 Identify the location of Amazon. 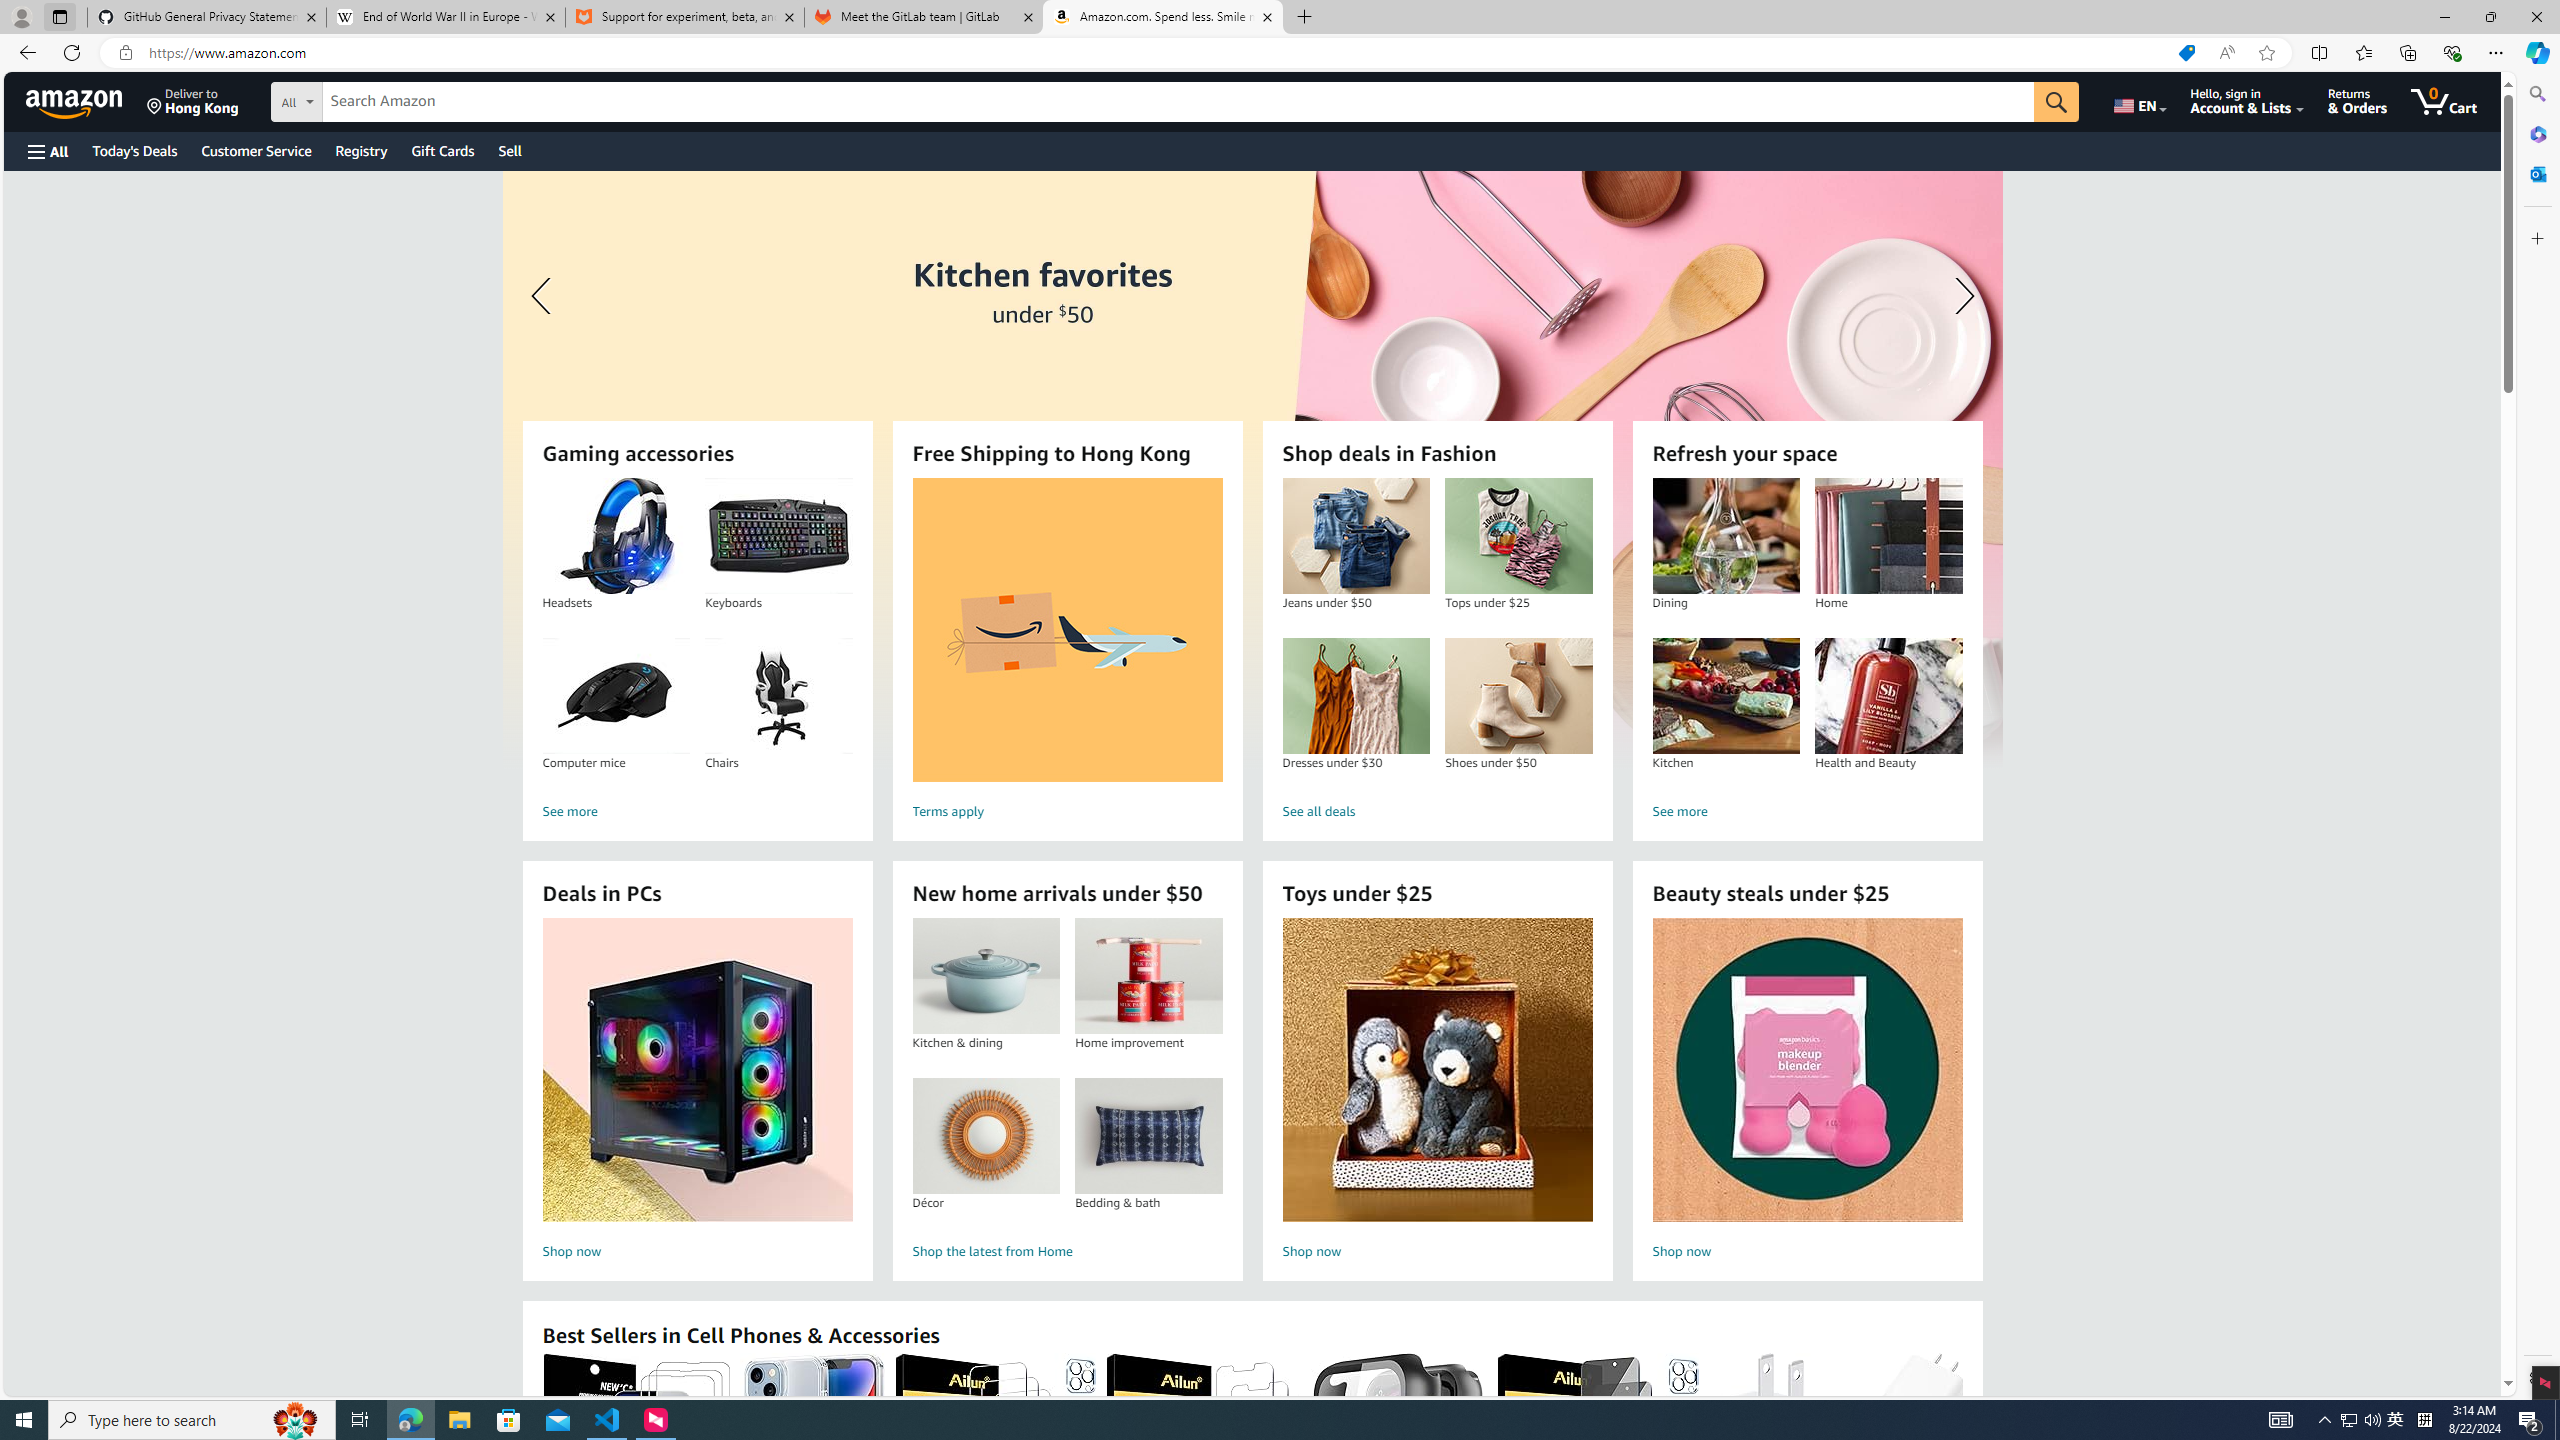
(76, 101).